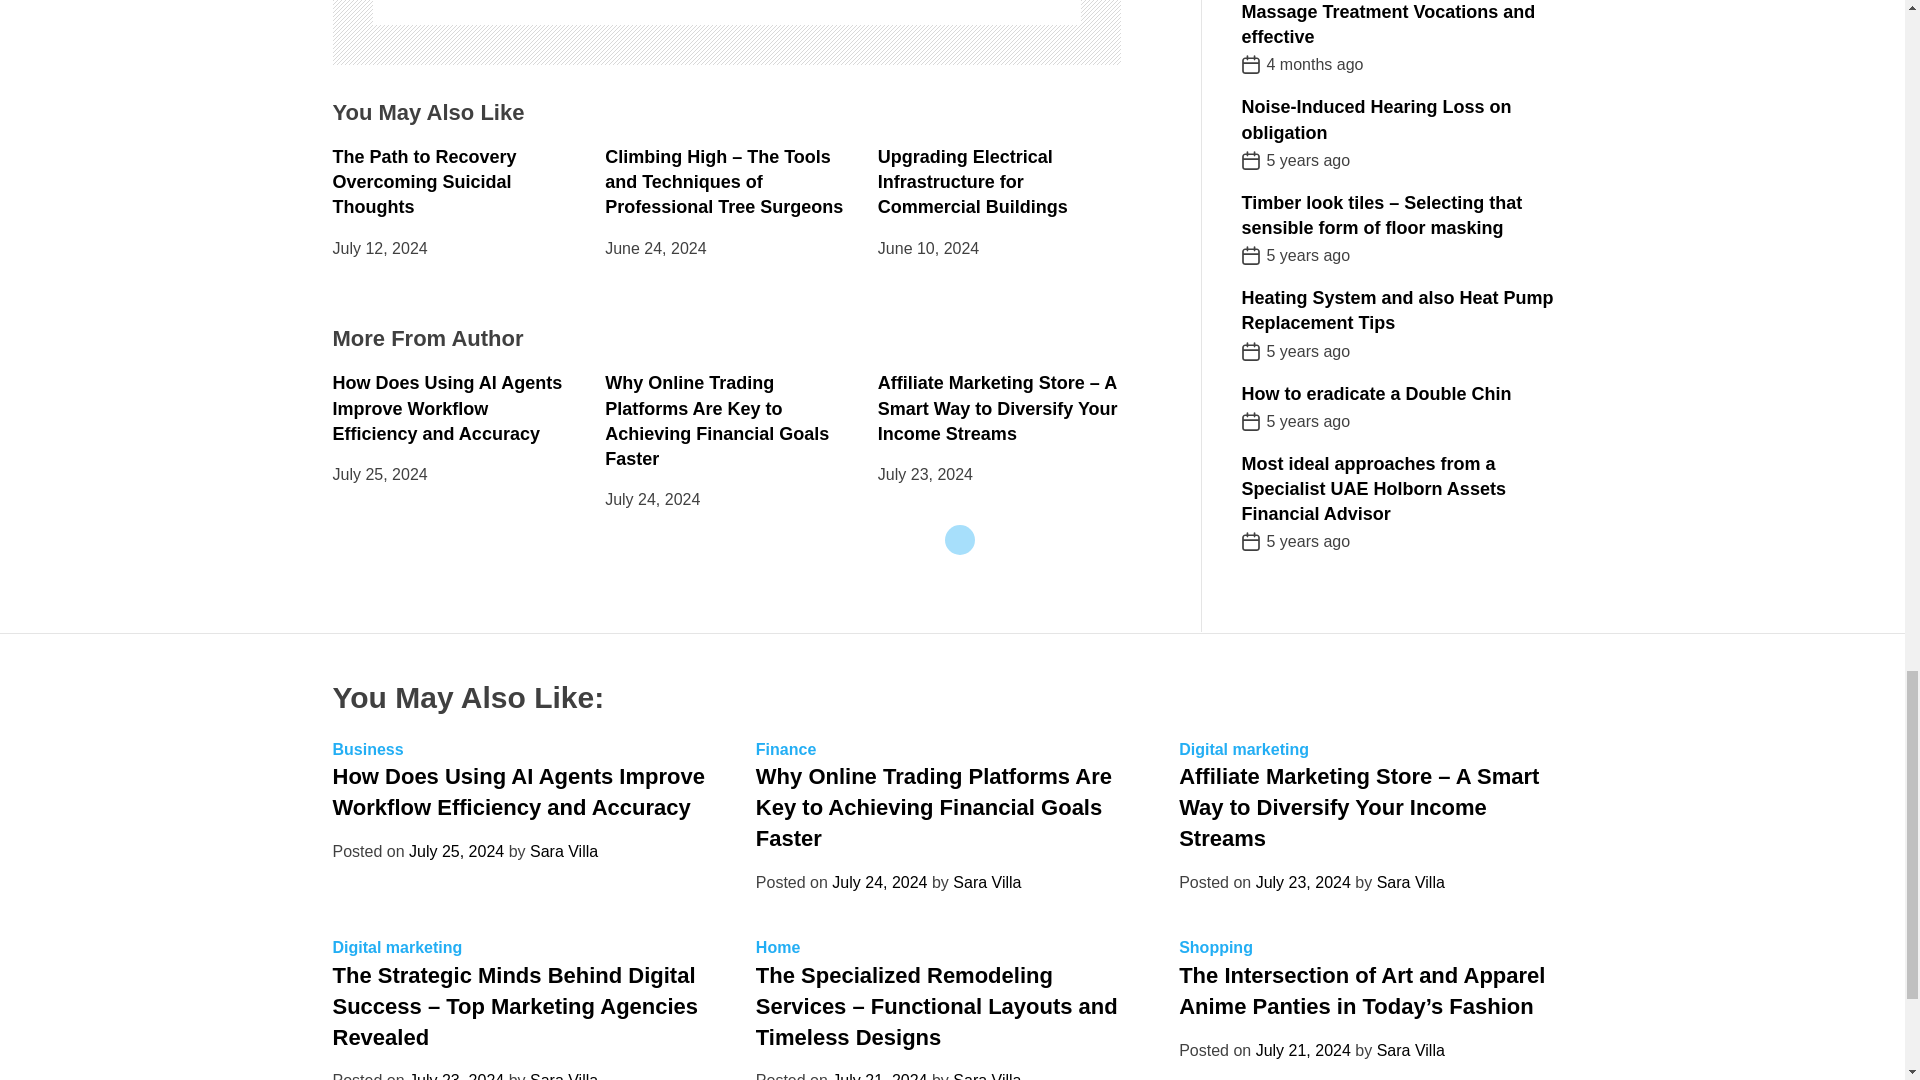 This screenshot has width=1920, height=1080. Describe the element at coordinates (972, 182) in the screenshot. I see `Upgrading Electrical Infrastructure for Commercial Buildings` at that location.